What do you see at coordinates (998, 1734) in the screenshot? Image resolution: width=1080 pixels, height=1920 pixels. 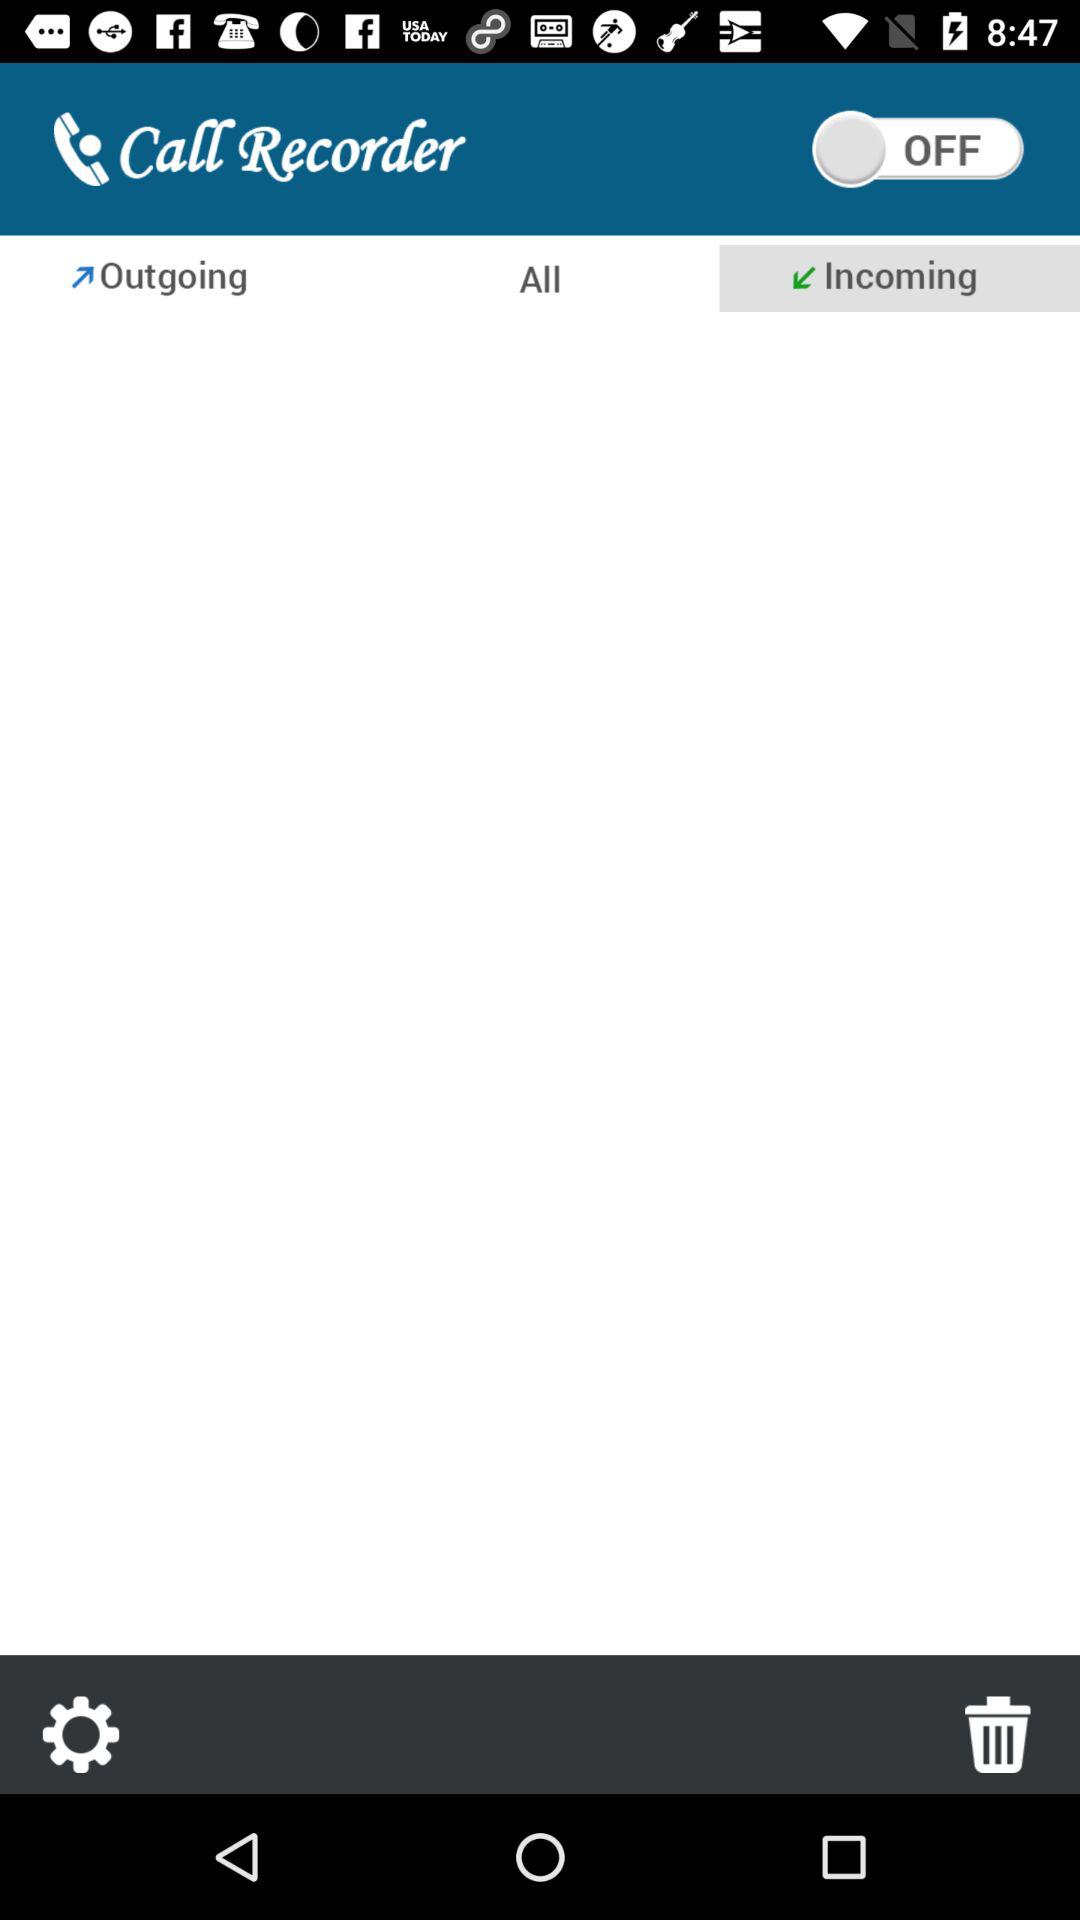 I see `launch icon at the bottom right corner` at bounding box center [998, 1734].